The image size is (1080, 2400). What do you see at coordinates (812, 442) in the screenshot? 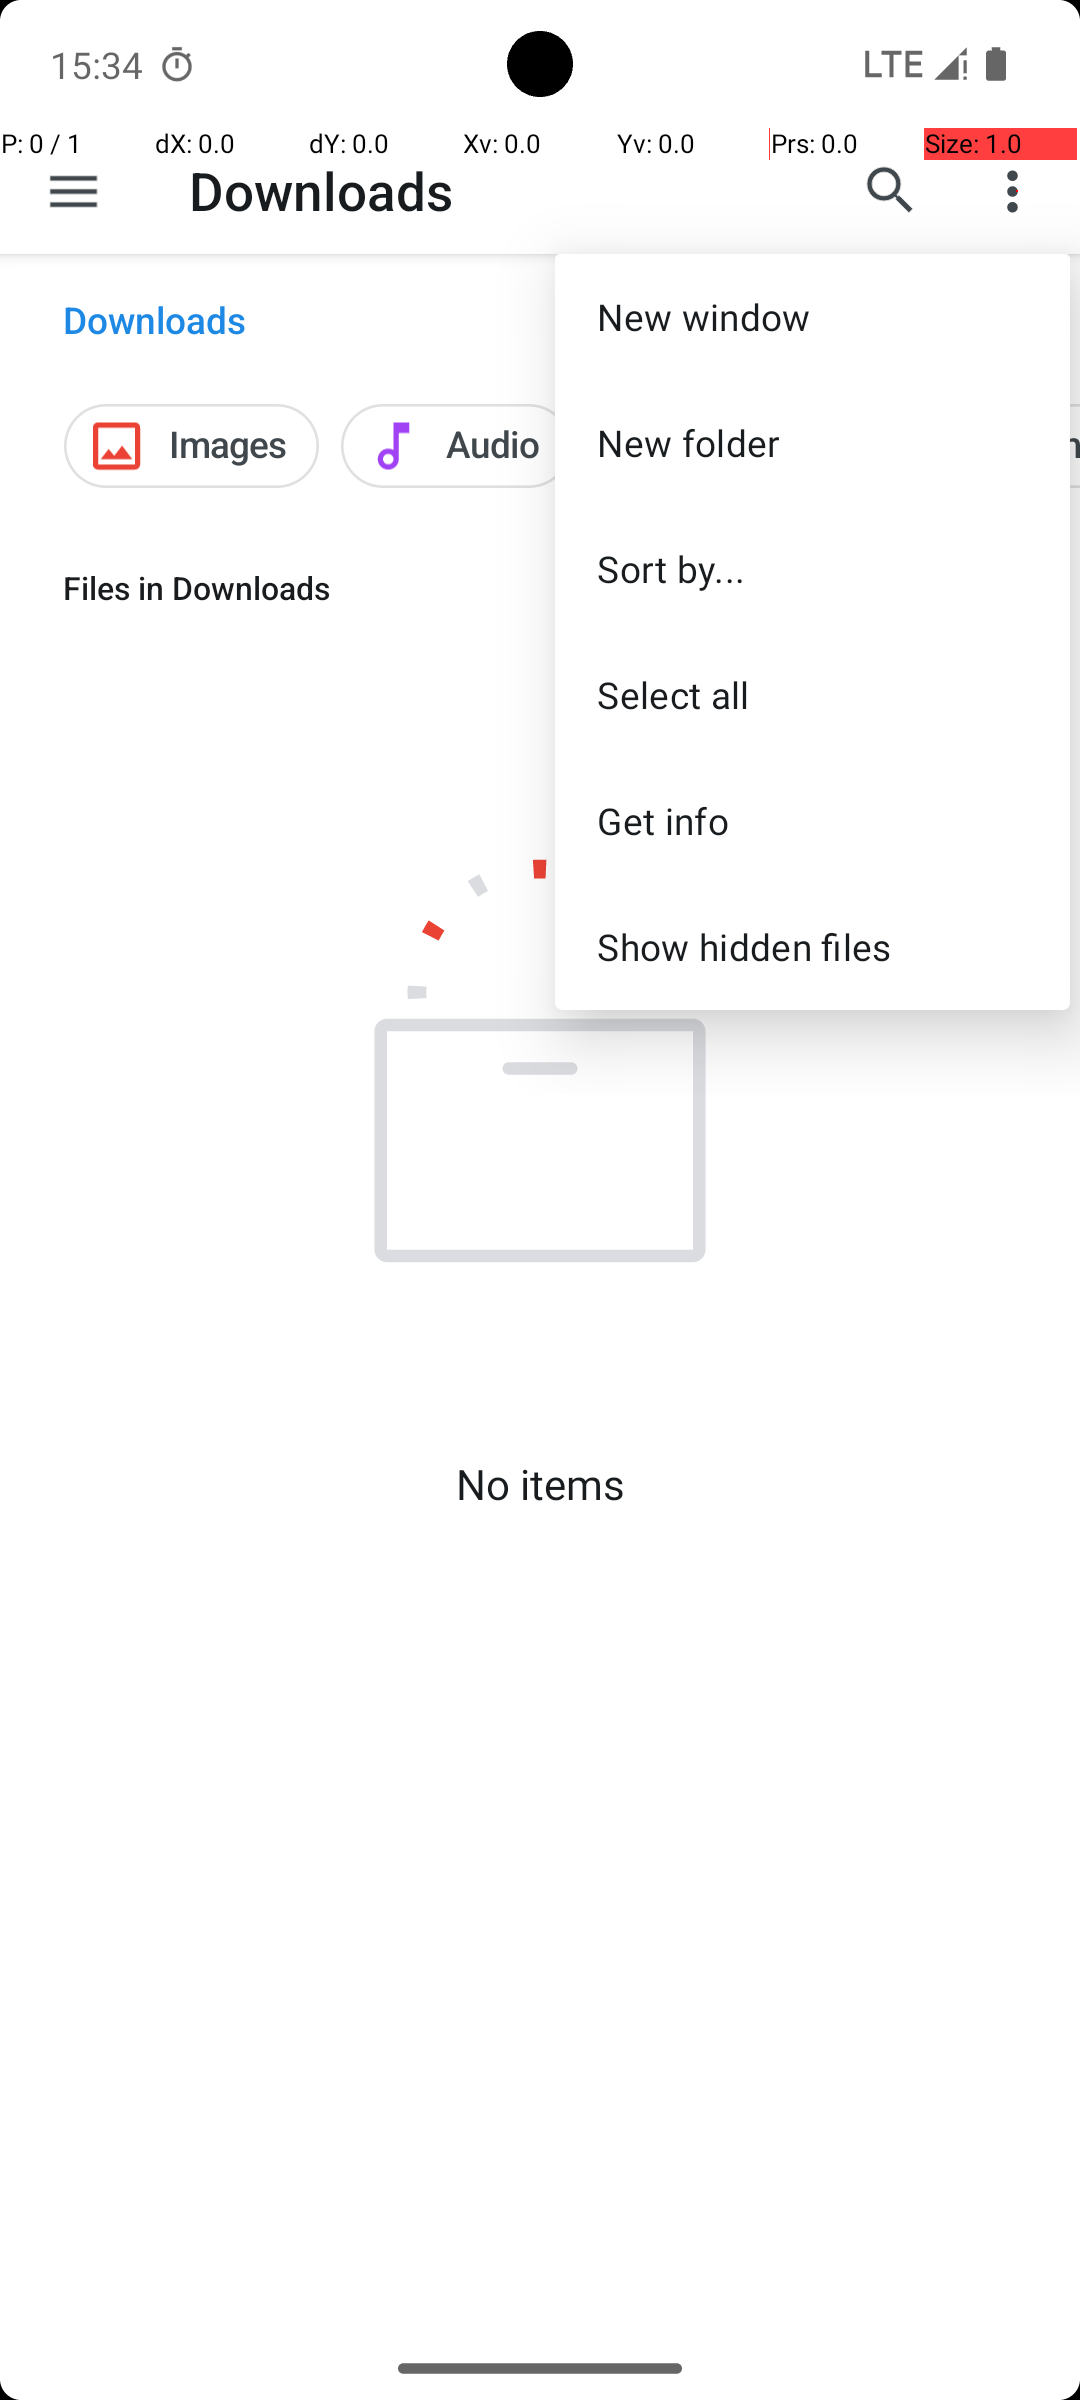
I see `New folder` at bounding box center [812, 442].